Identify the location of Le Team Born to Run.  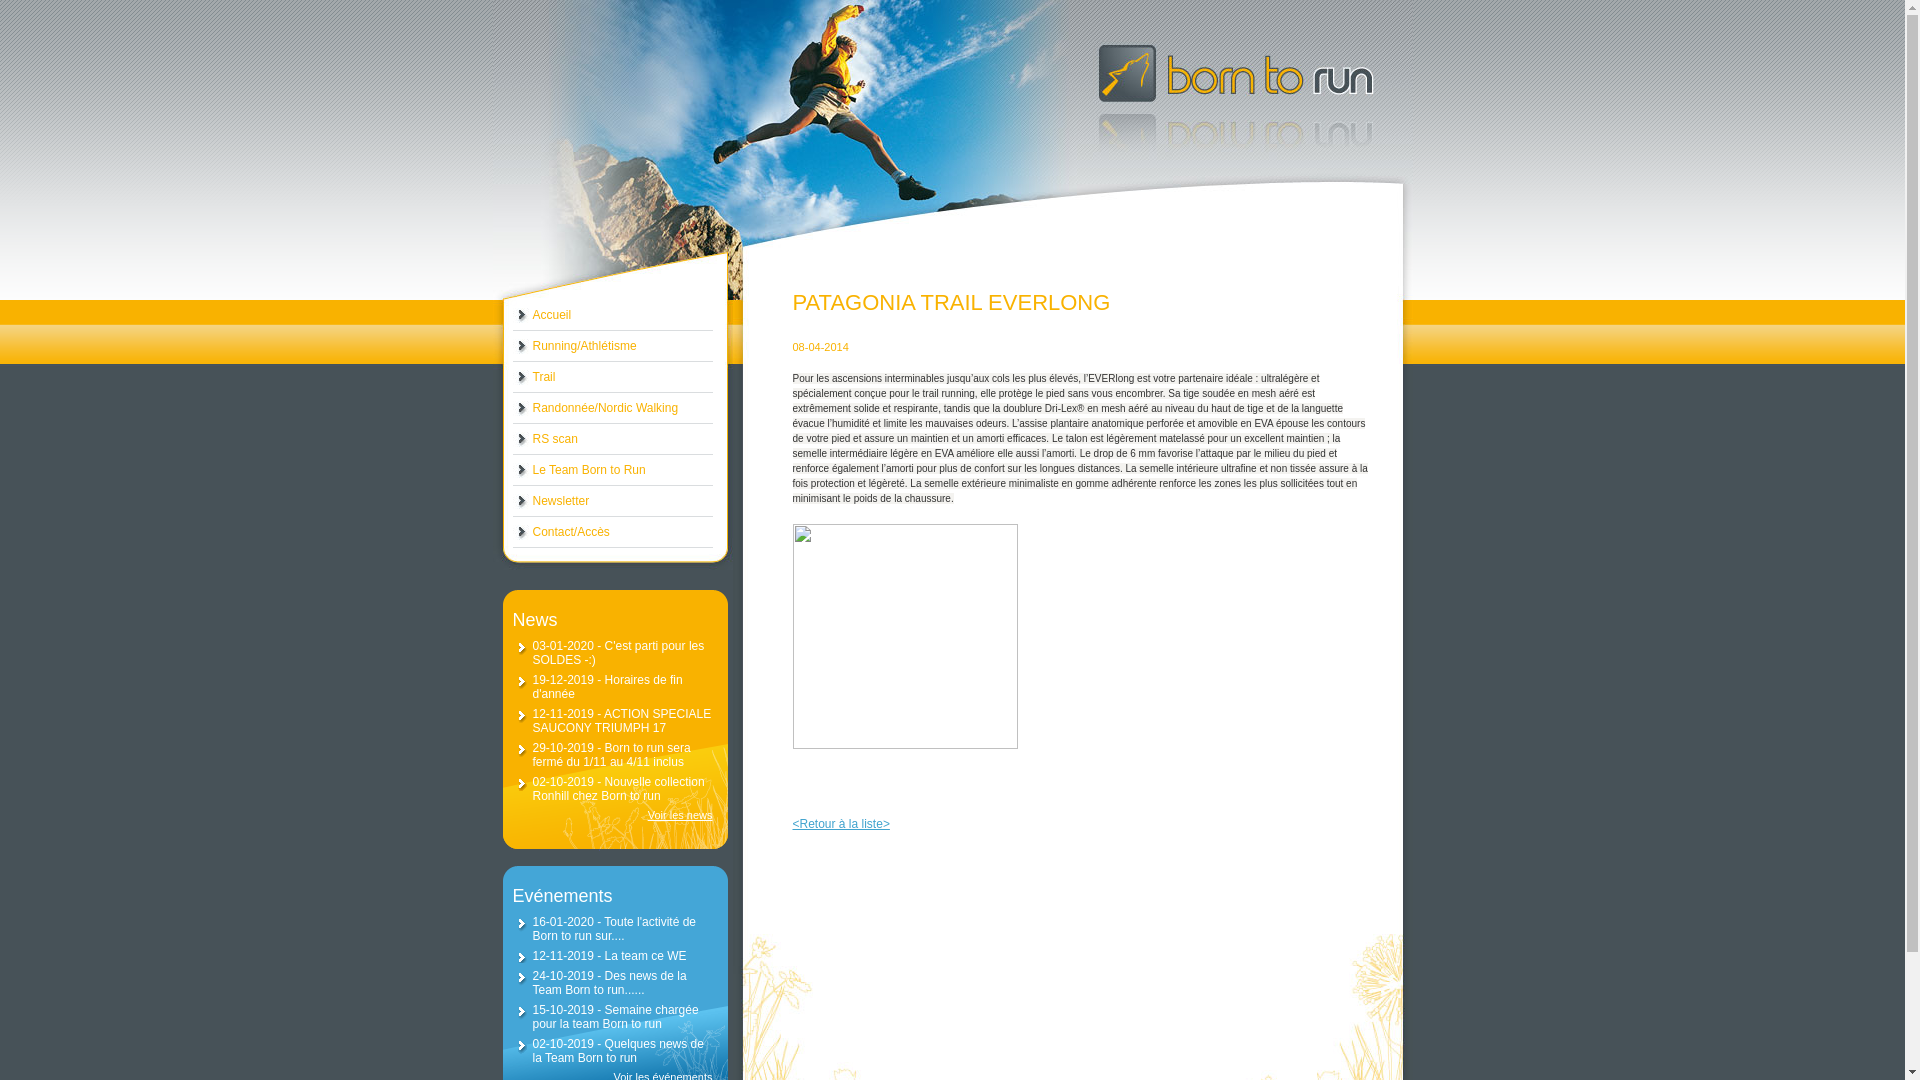
(612, 470).